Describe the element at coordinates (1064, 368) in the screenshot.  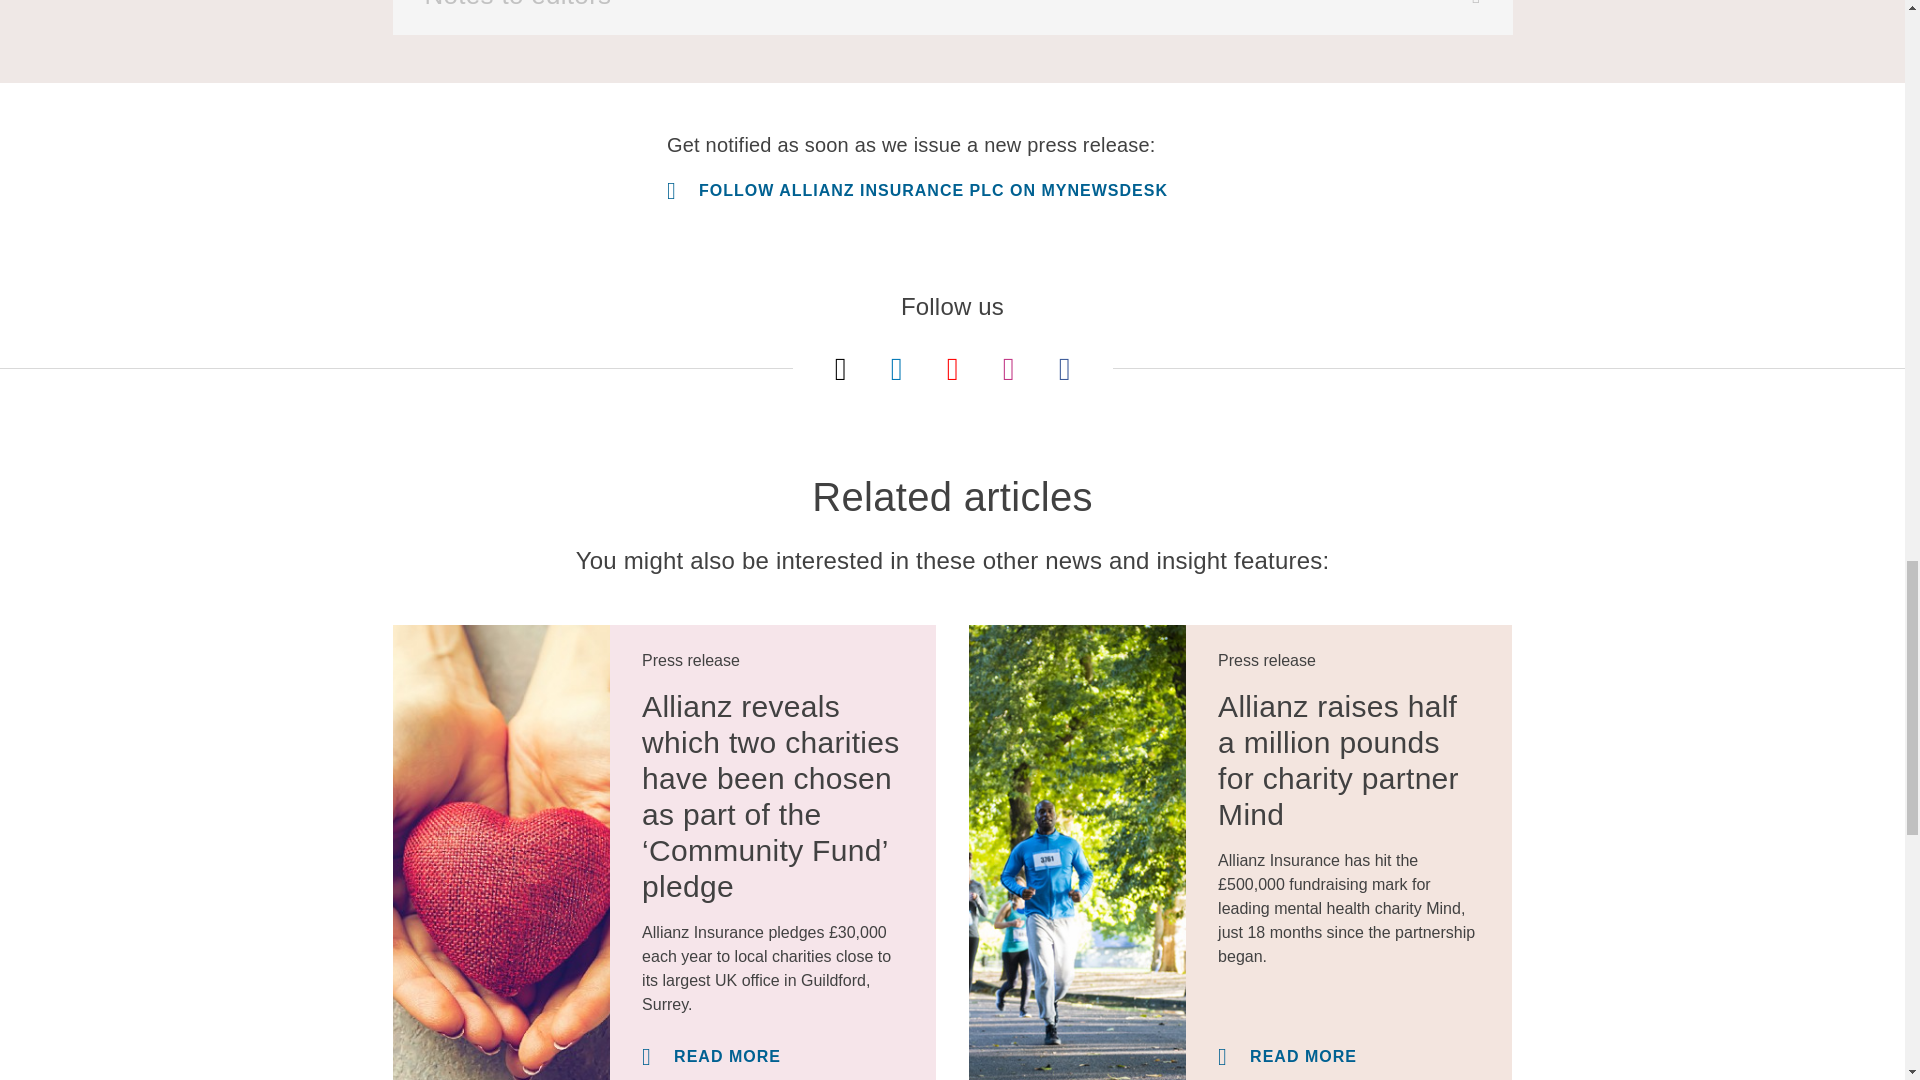
I see `Allianz Insurance on Facebook` at that location.